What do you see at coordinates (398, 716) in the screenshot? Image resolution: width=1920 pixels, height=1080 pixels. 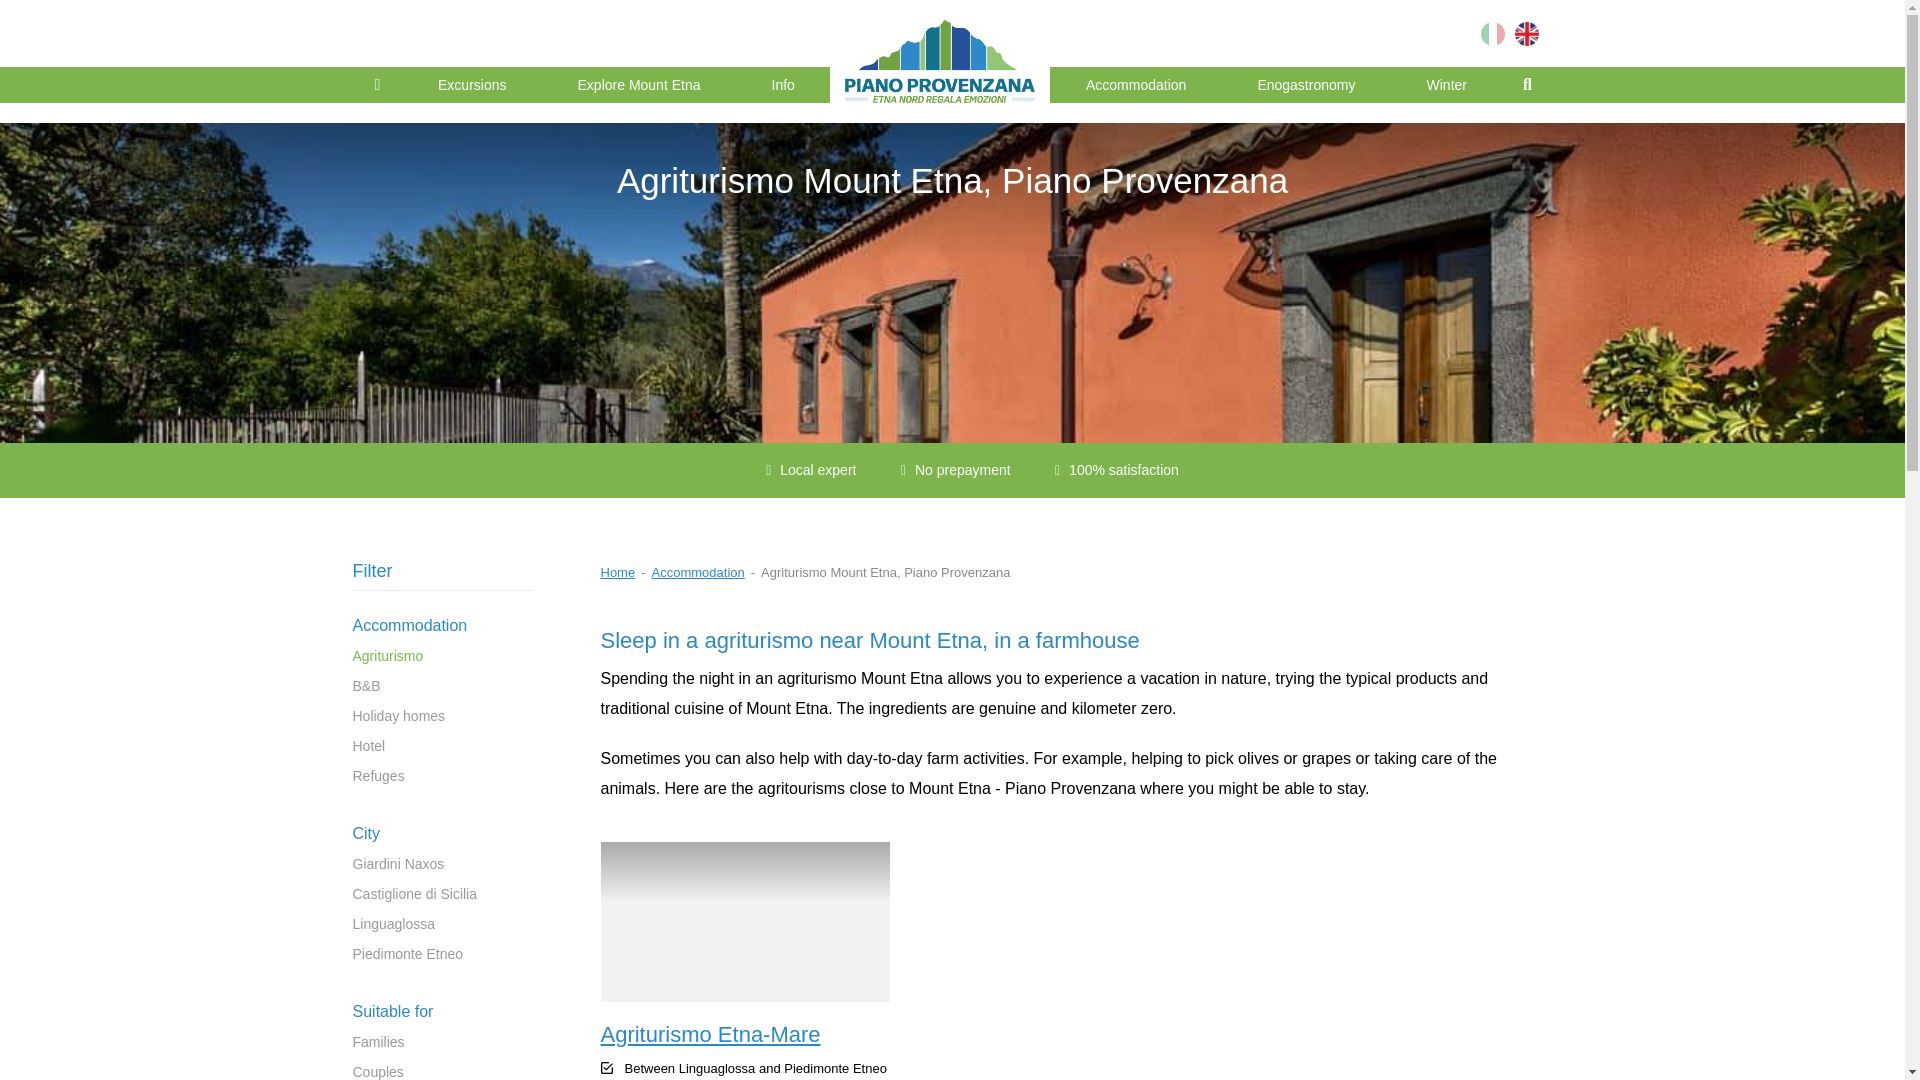 I see `Holiday homes` at bounding box center [398, 716].